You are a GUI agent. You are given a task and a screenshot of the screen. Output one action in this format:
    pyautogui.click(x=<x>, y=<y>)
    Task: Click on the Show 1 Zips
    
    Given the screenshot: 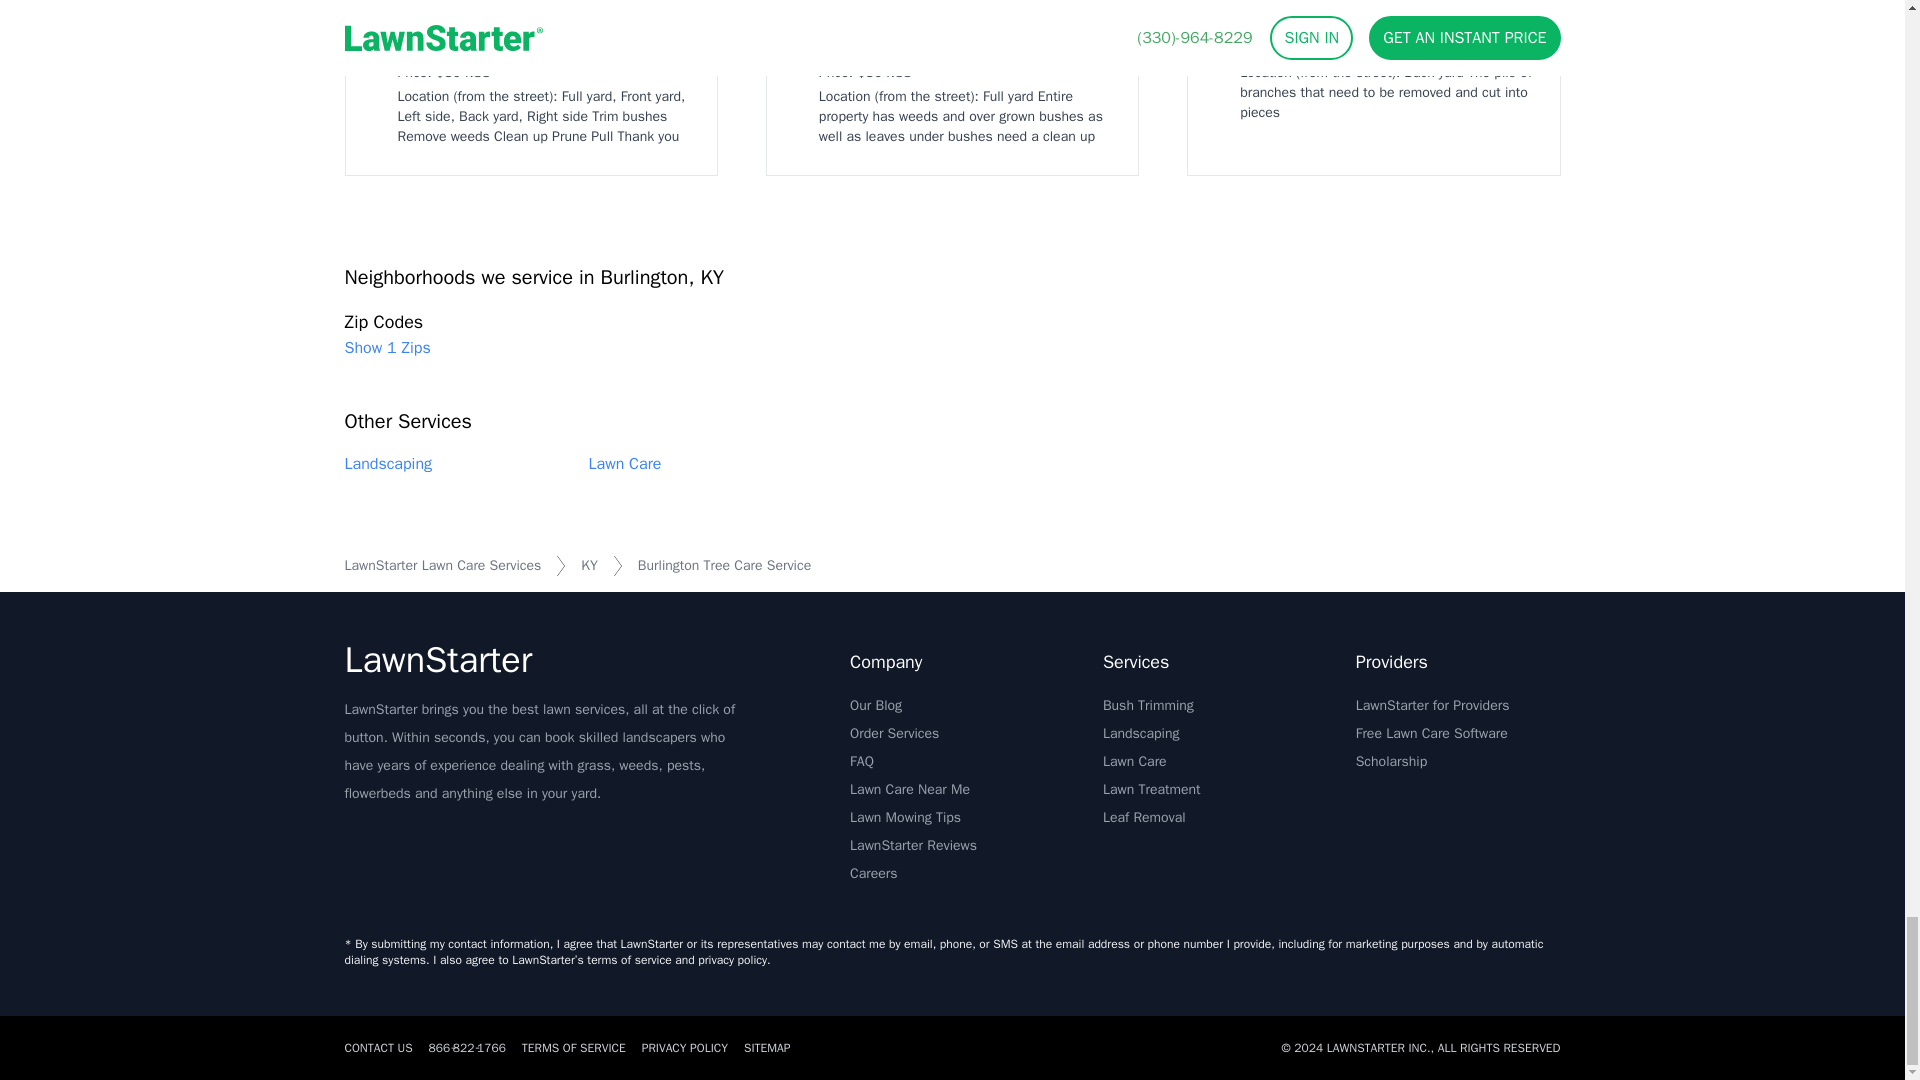 What is the action you would take?
    pyautogui.click(x=386, y=347)
    